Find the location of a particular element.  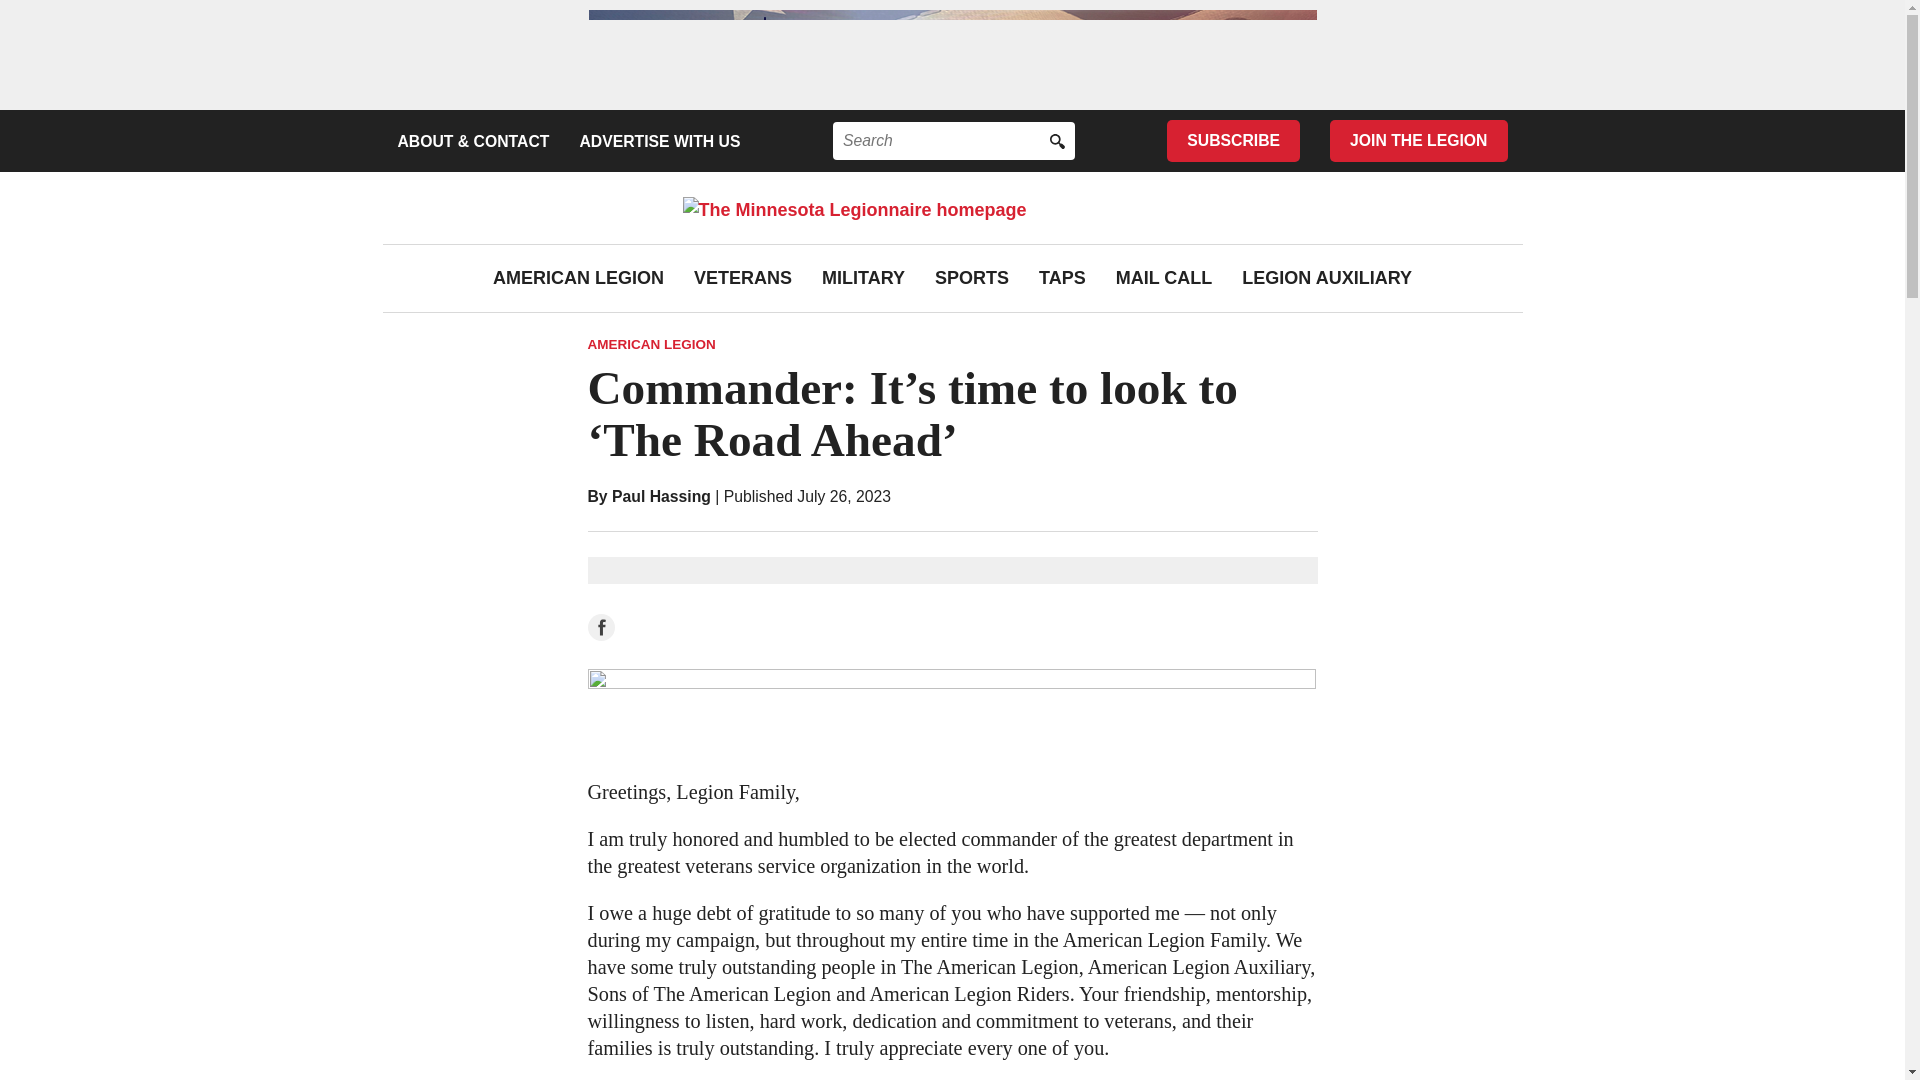

LEGION AUXILIARY is located at coordinates (1326, 278).